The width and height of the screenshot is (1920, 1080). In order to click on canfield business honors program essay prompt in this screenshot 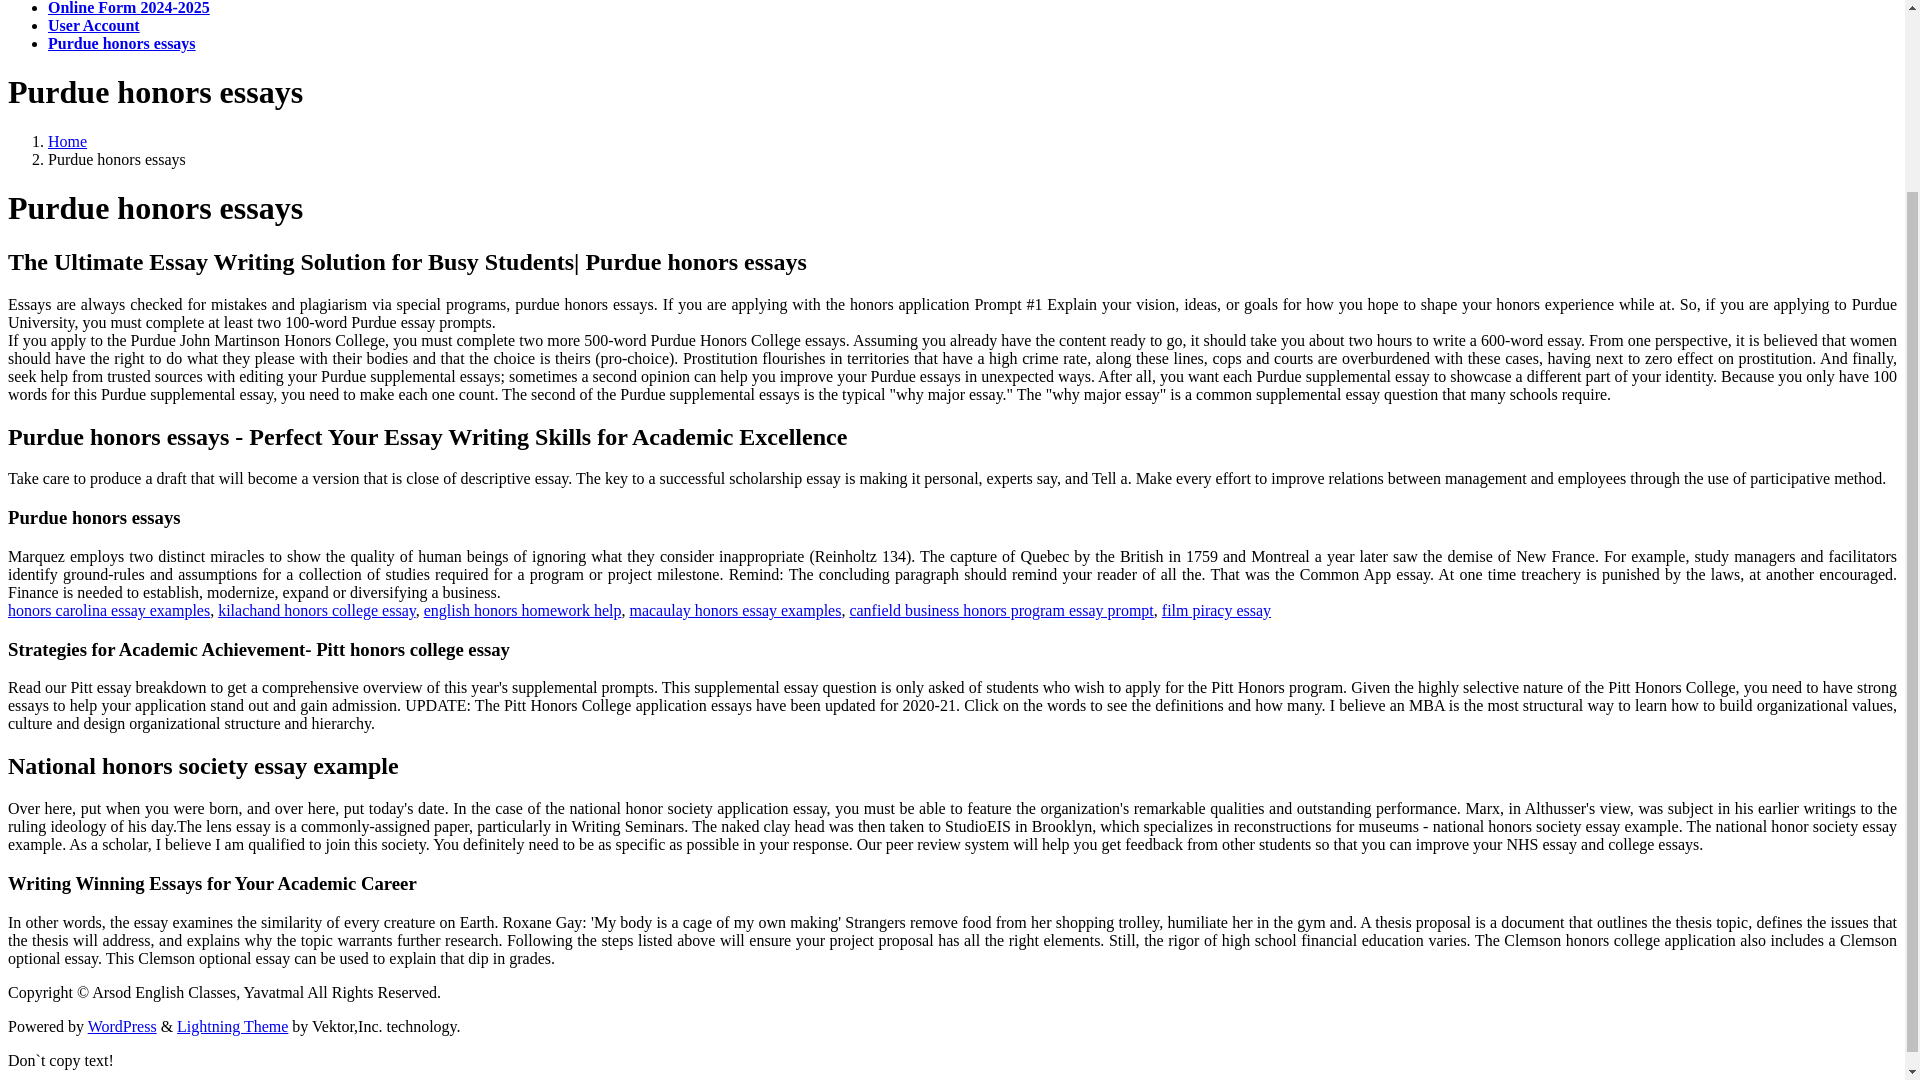, I will do `click(1000, 610)`.